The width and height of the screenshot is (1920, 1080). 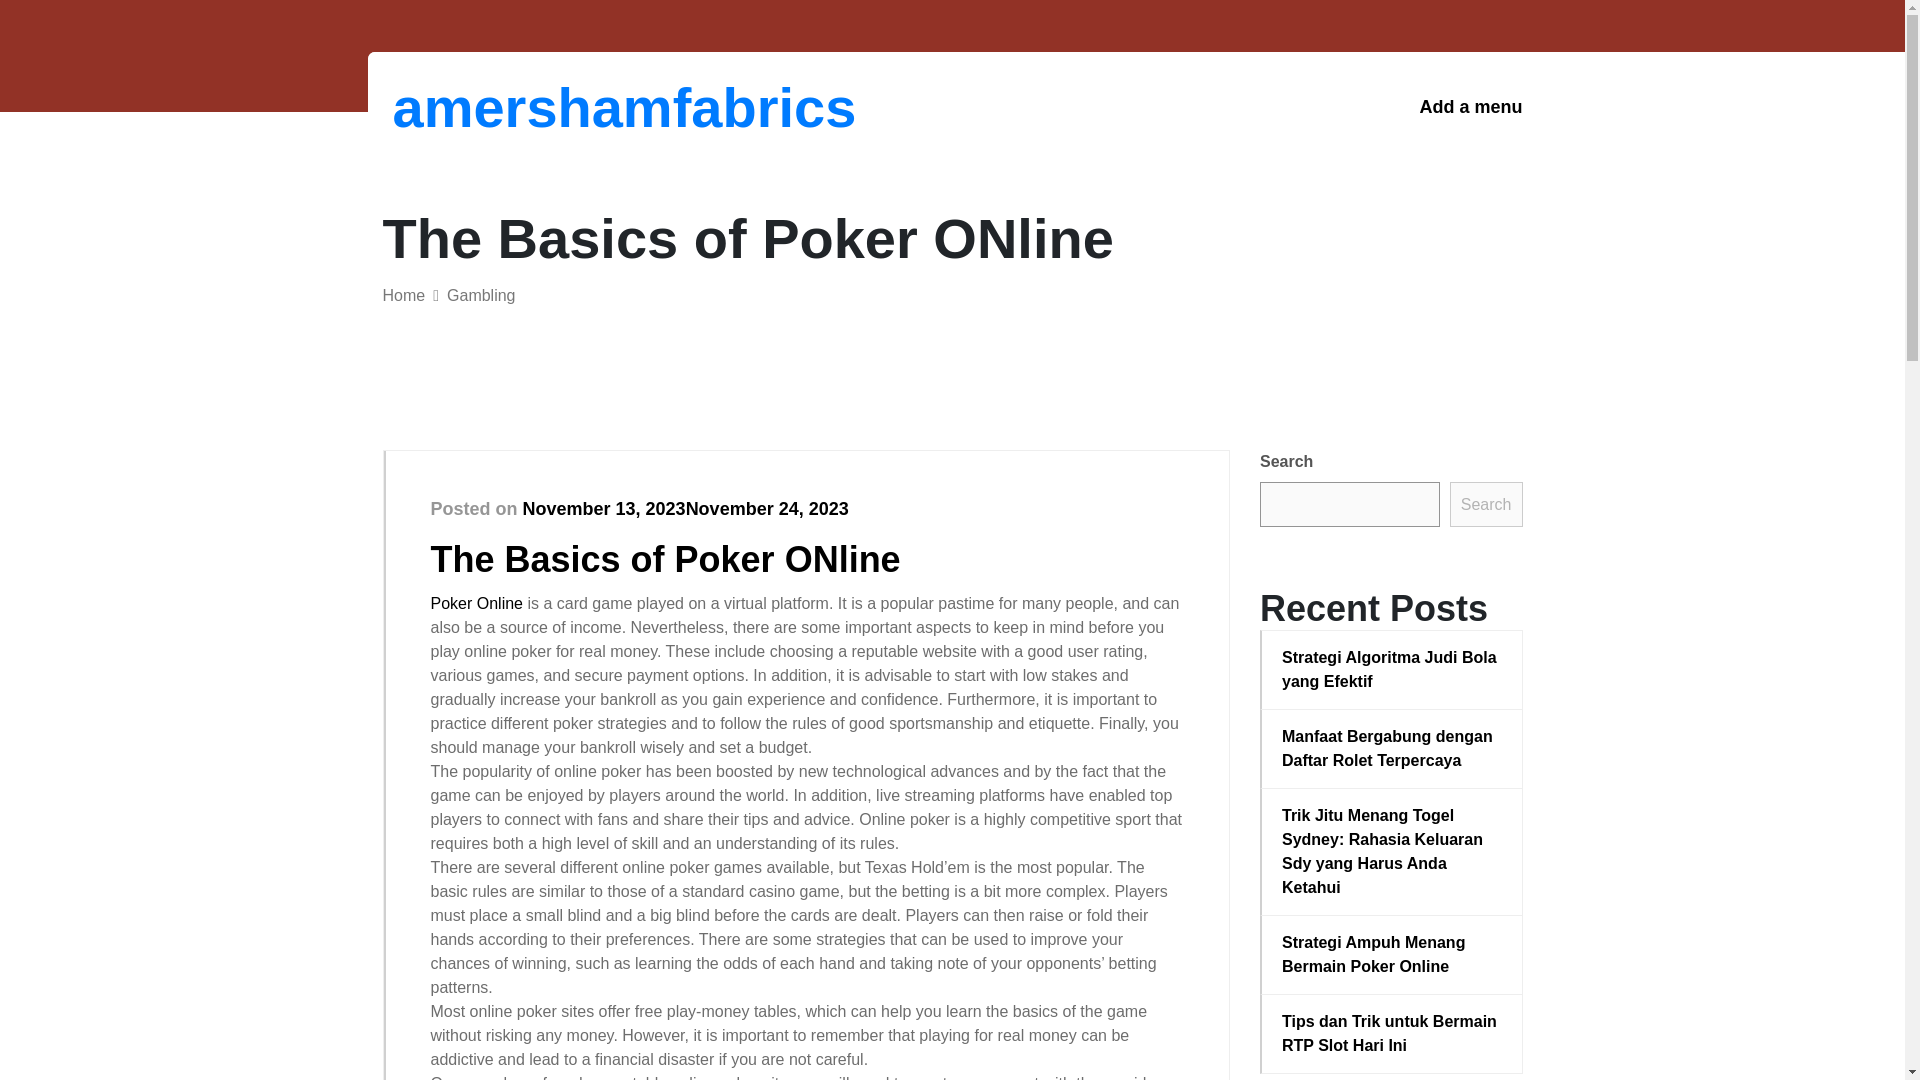 What do you see at coordinates (1470, 107) in the screenshot?
I see `Add a menu` at bounding box center [1470, 107].